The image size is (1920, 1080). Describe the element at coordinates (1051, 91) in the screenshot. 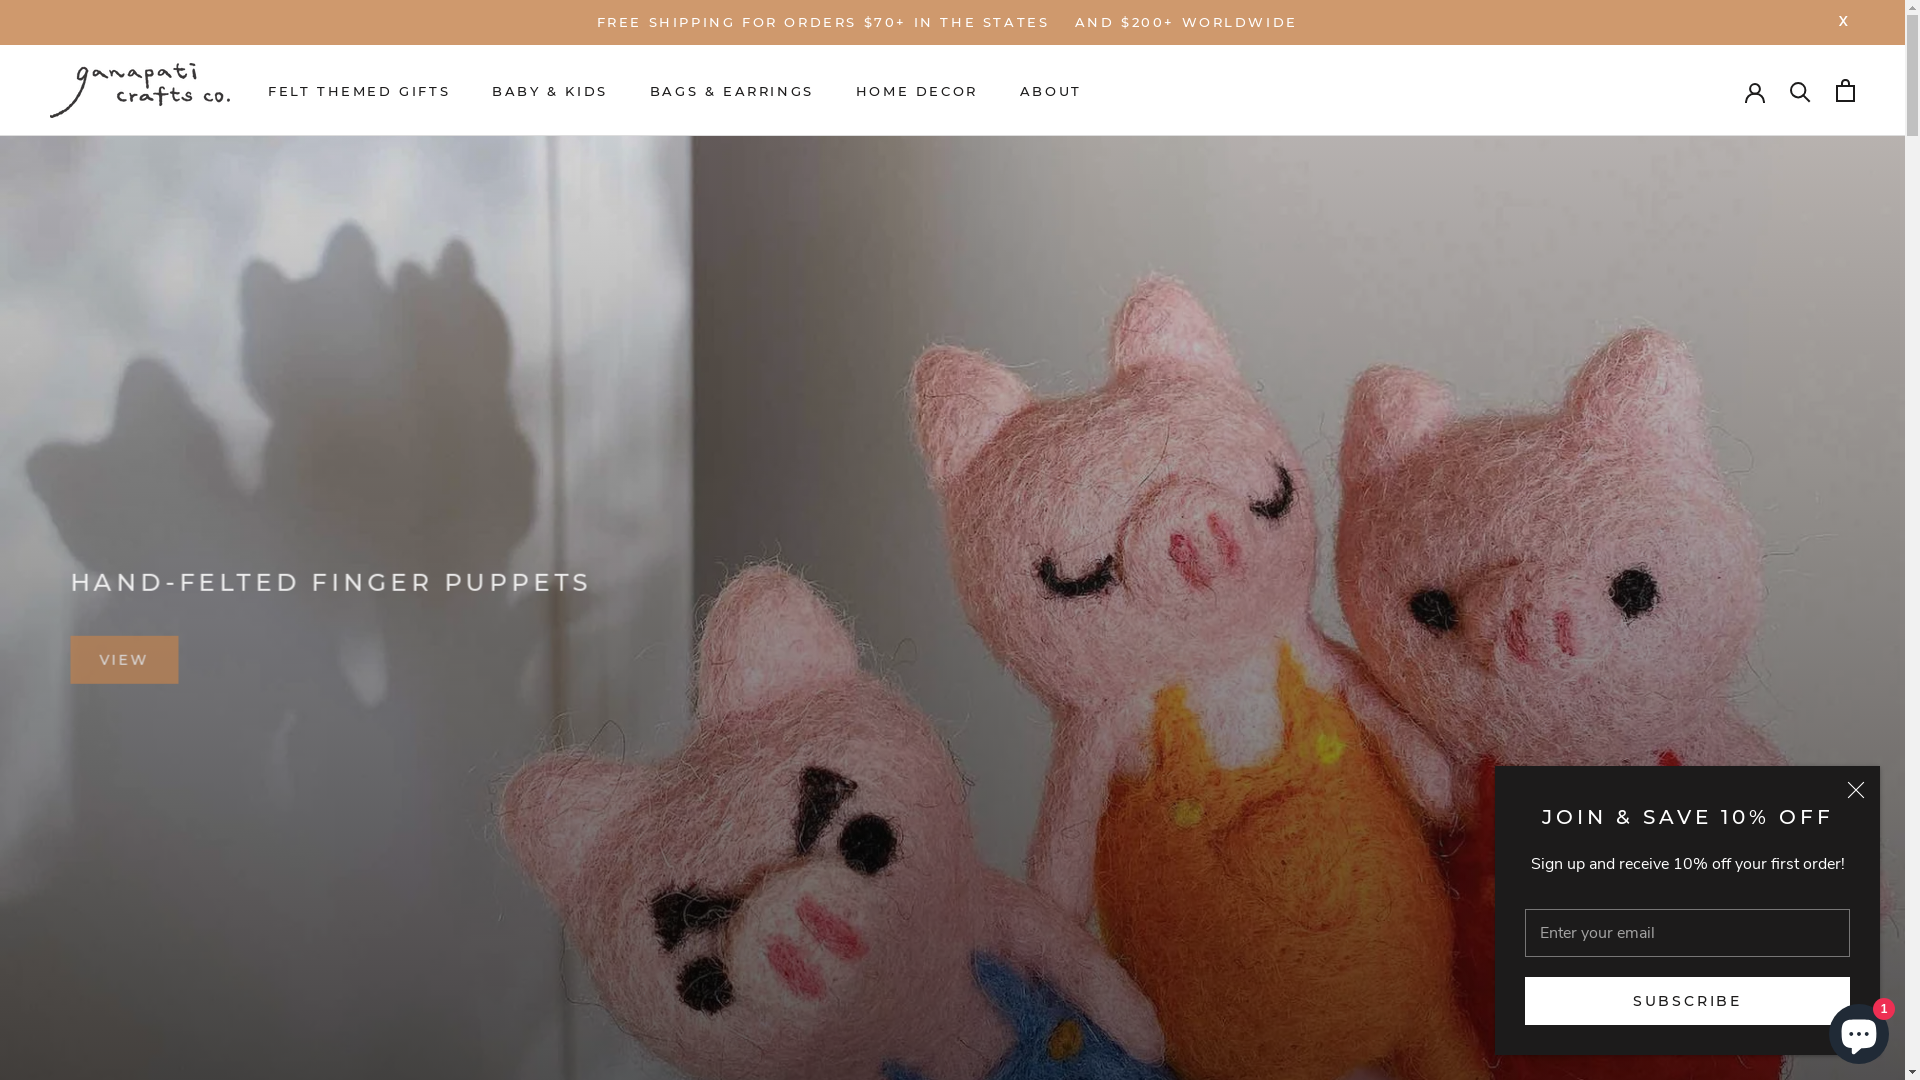

I see `ABOUT` at that location.